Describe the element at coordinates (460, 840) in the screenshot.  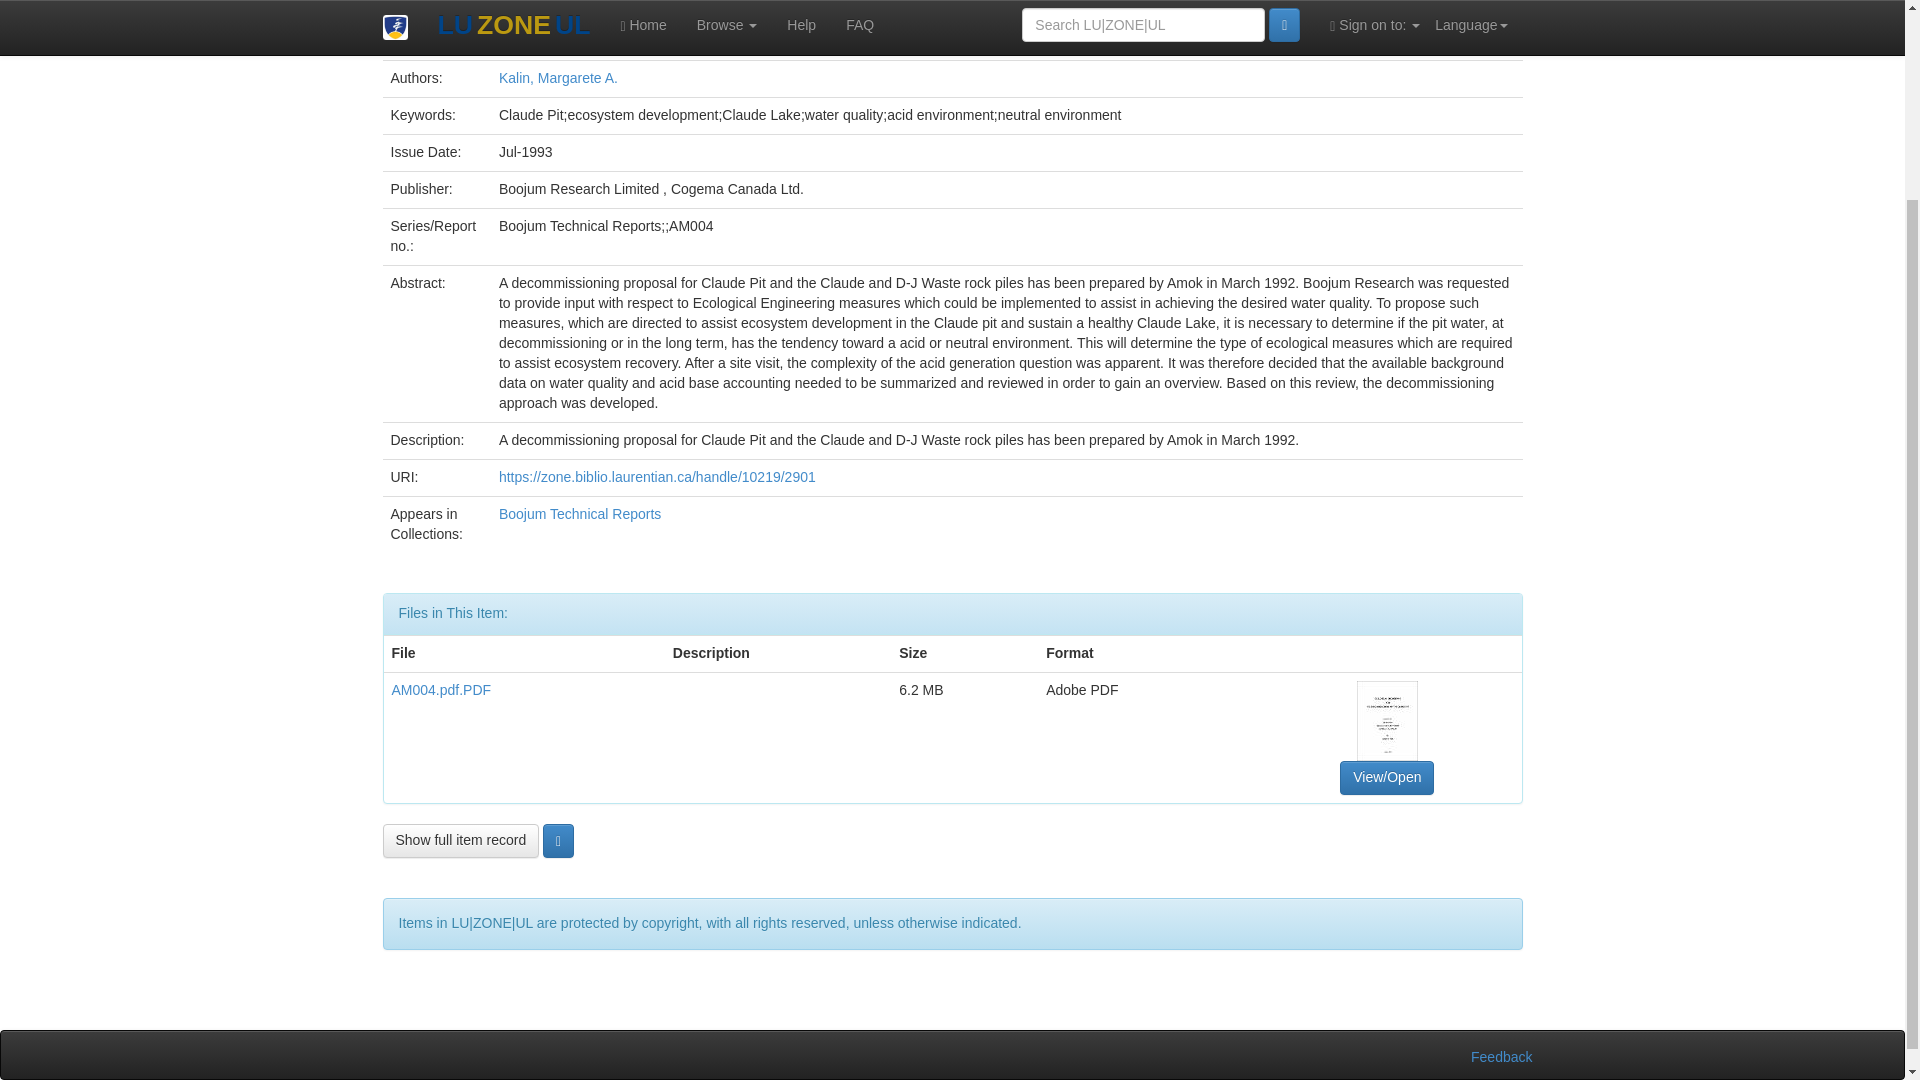
I see `Show full item record` at that location.